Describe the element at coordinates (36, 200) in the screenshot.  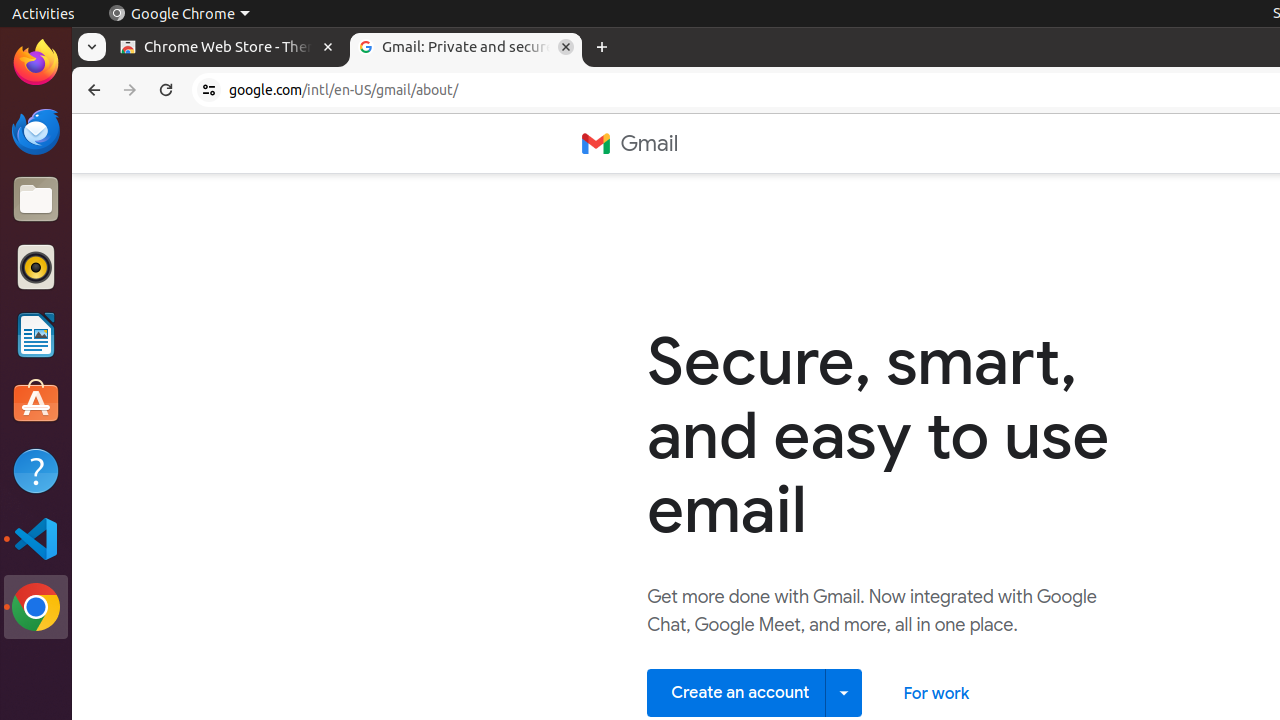
I see `Files` at that location.